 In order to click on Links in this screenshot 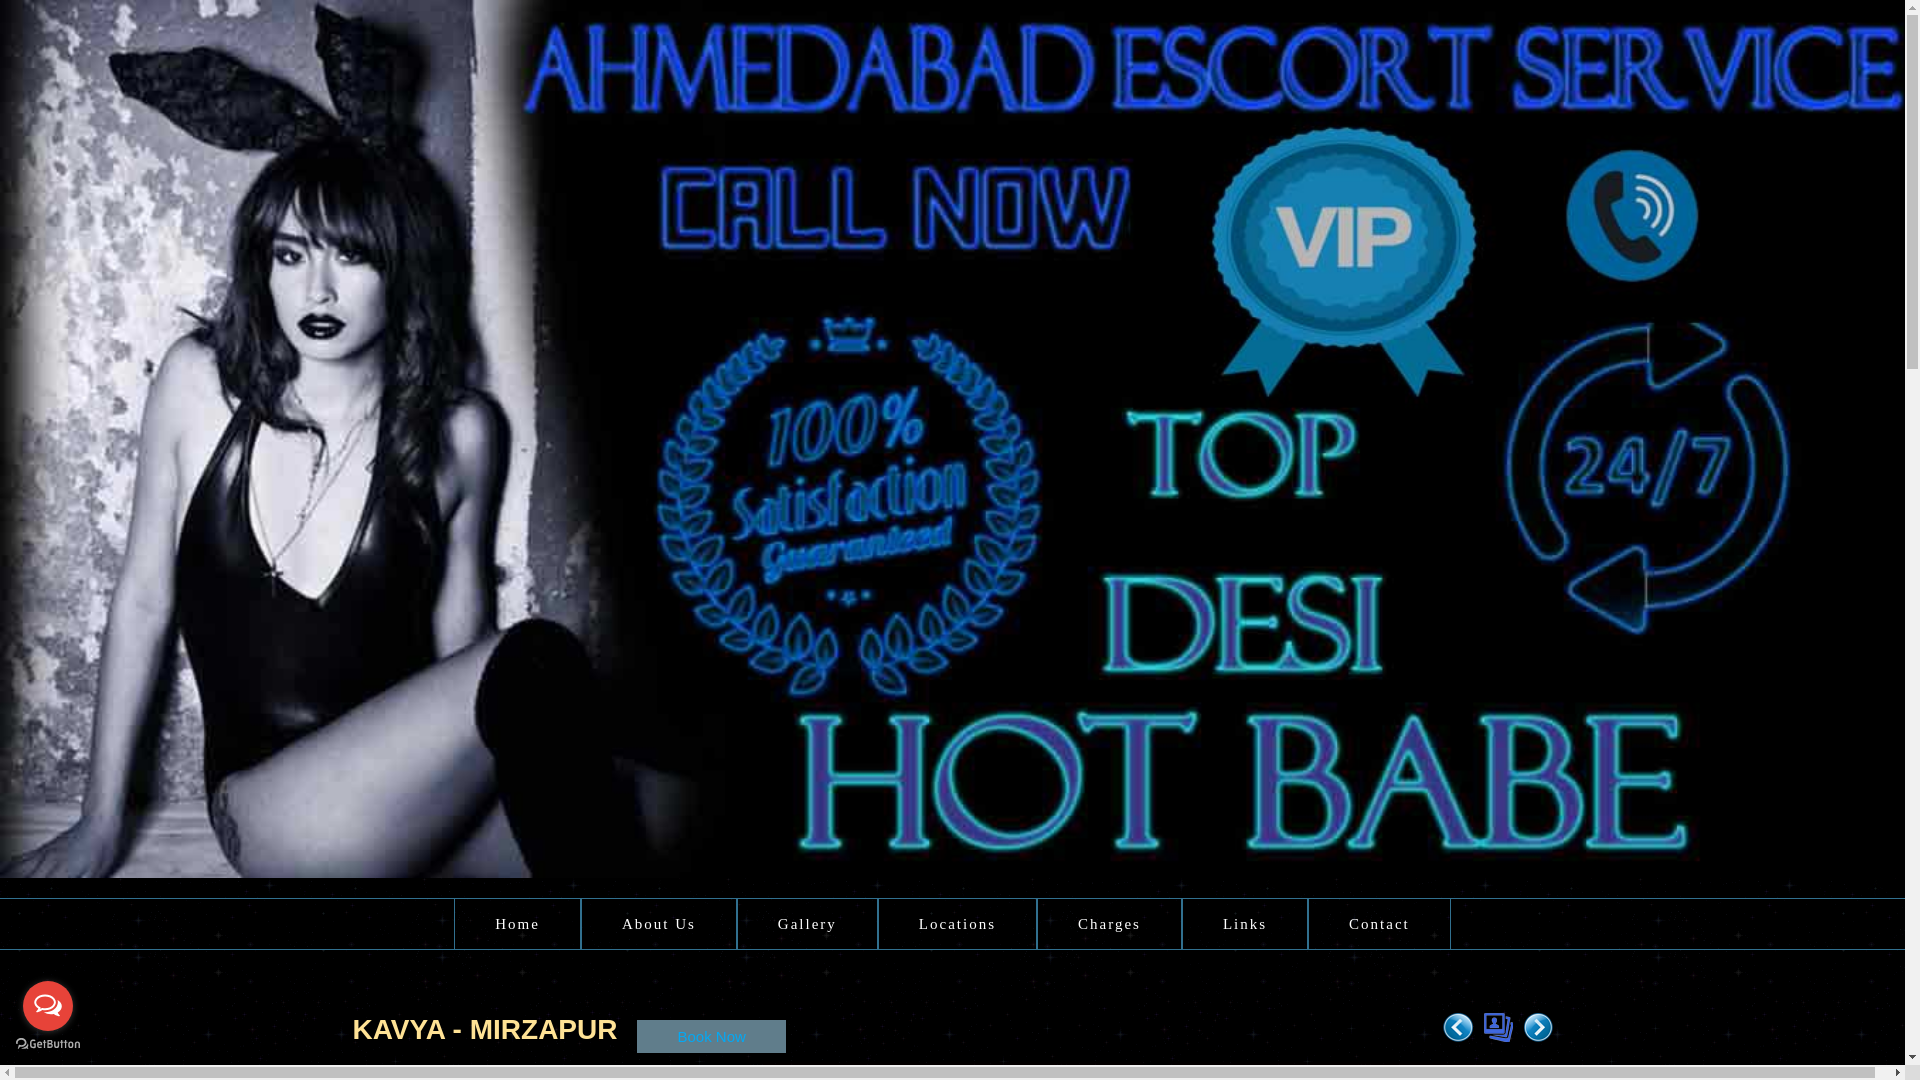, I will do `click(1244, 924)`.